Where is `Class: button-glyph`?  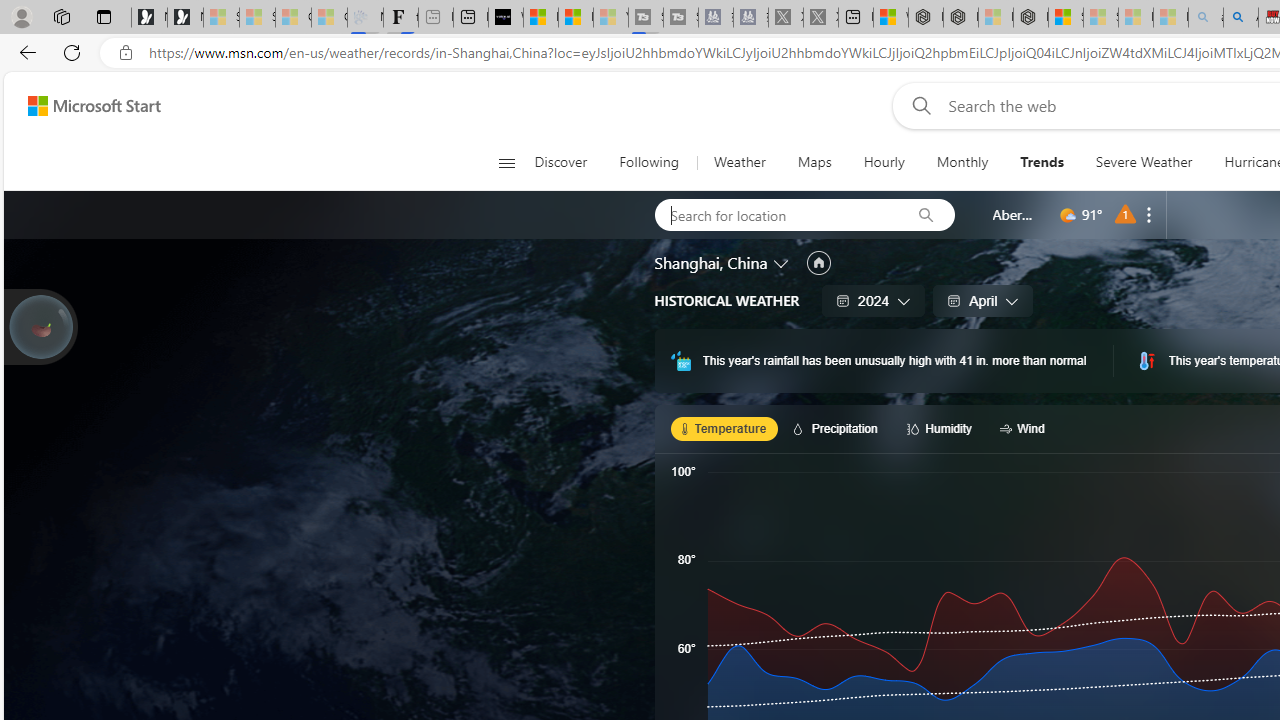
Class: button-glyph is located at coordinates (506, 162).